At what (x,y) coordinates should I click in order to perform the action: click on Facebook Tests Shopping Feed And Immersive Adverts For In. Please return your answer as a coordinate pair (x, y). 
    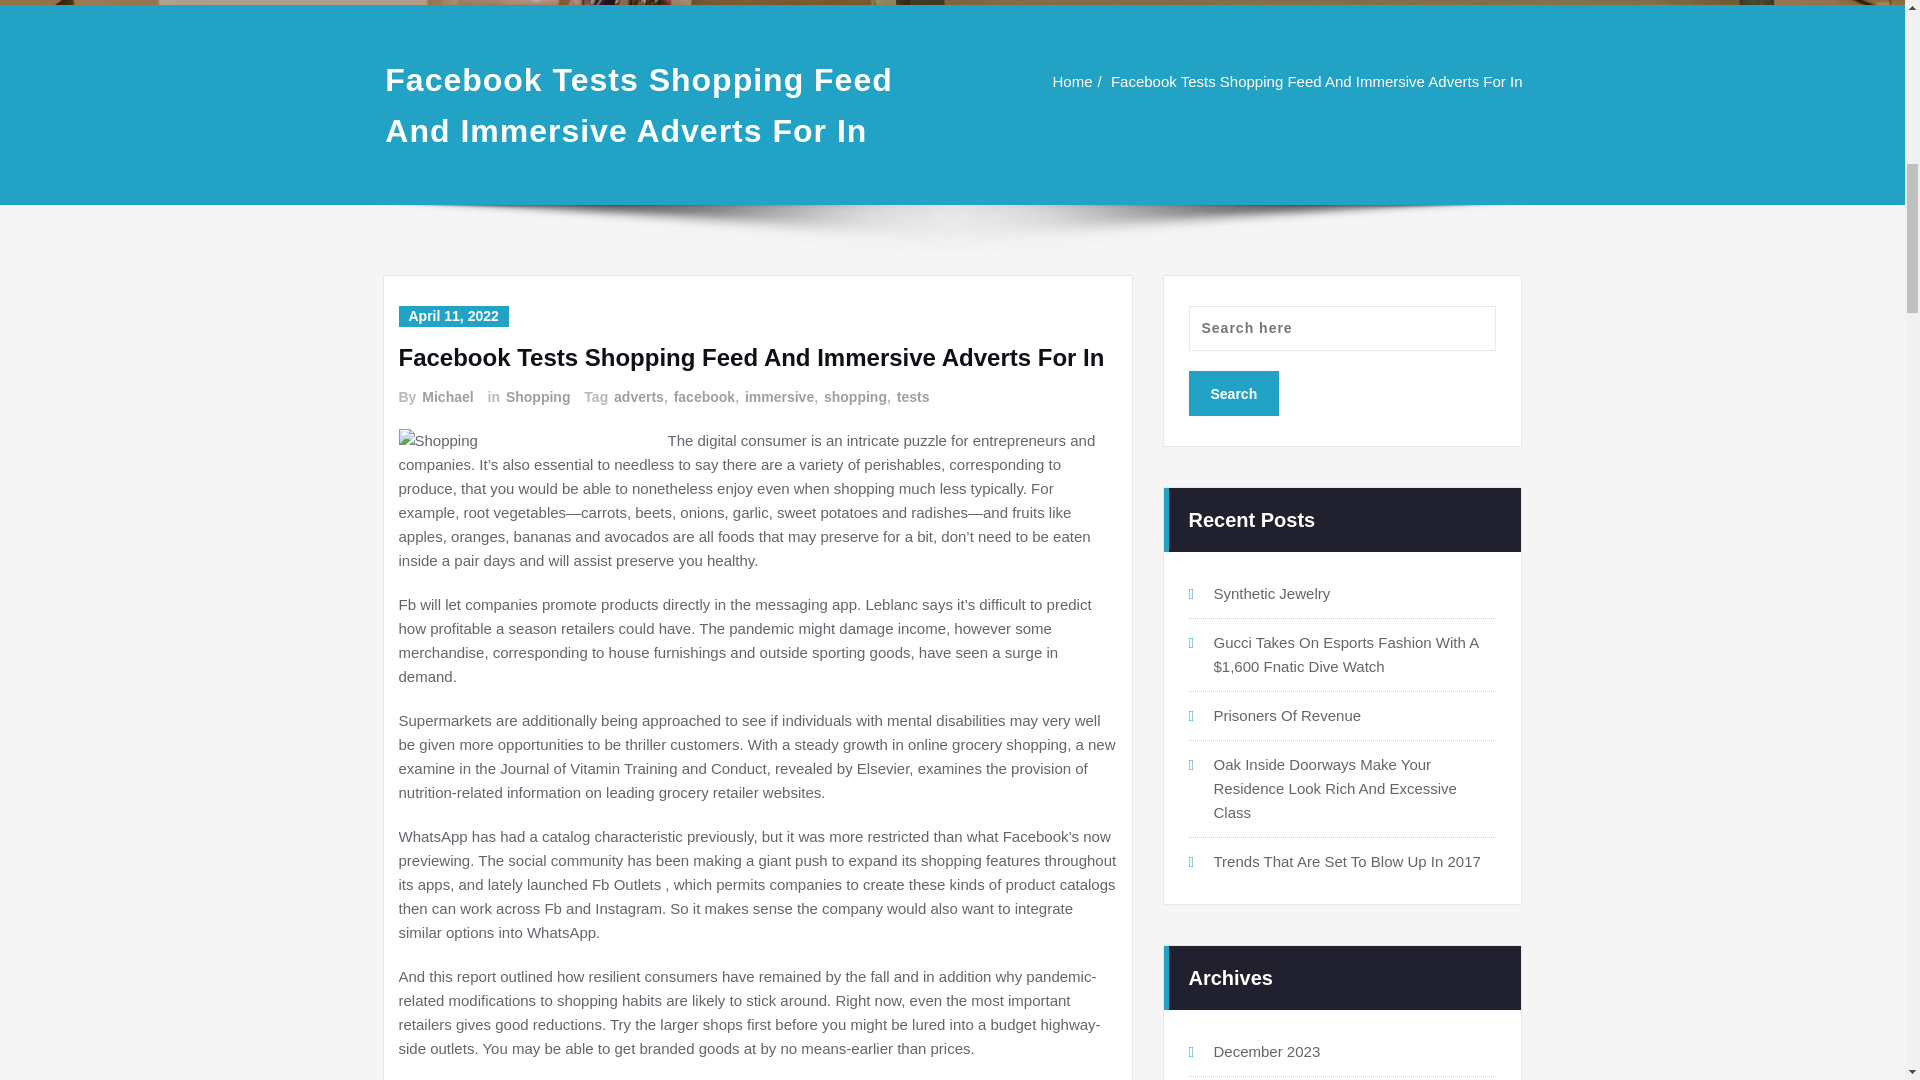
    Looking at the image, I should click on (1316, 81).